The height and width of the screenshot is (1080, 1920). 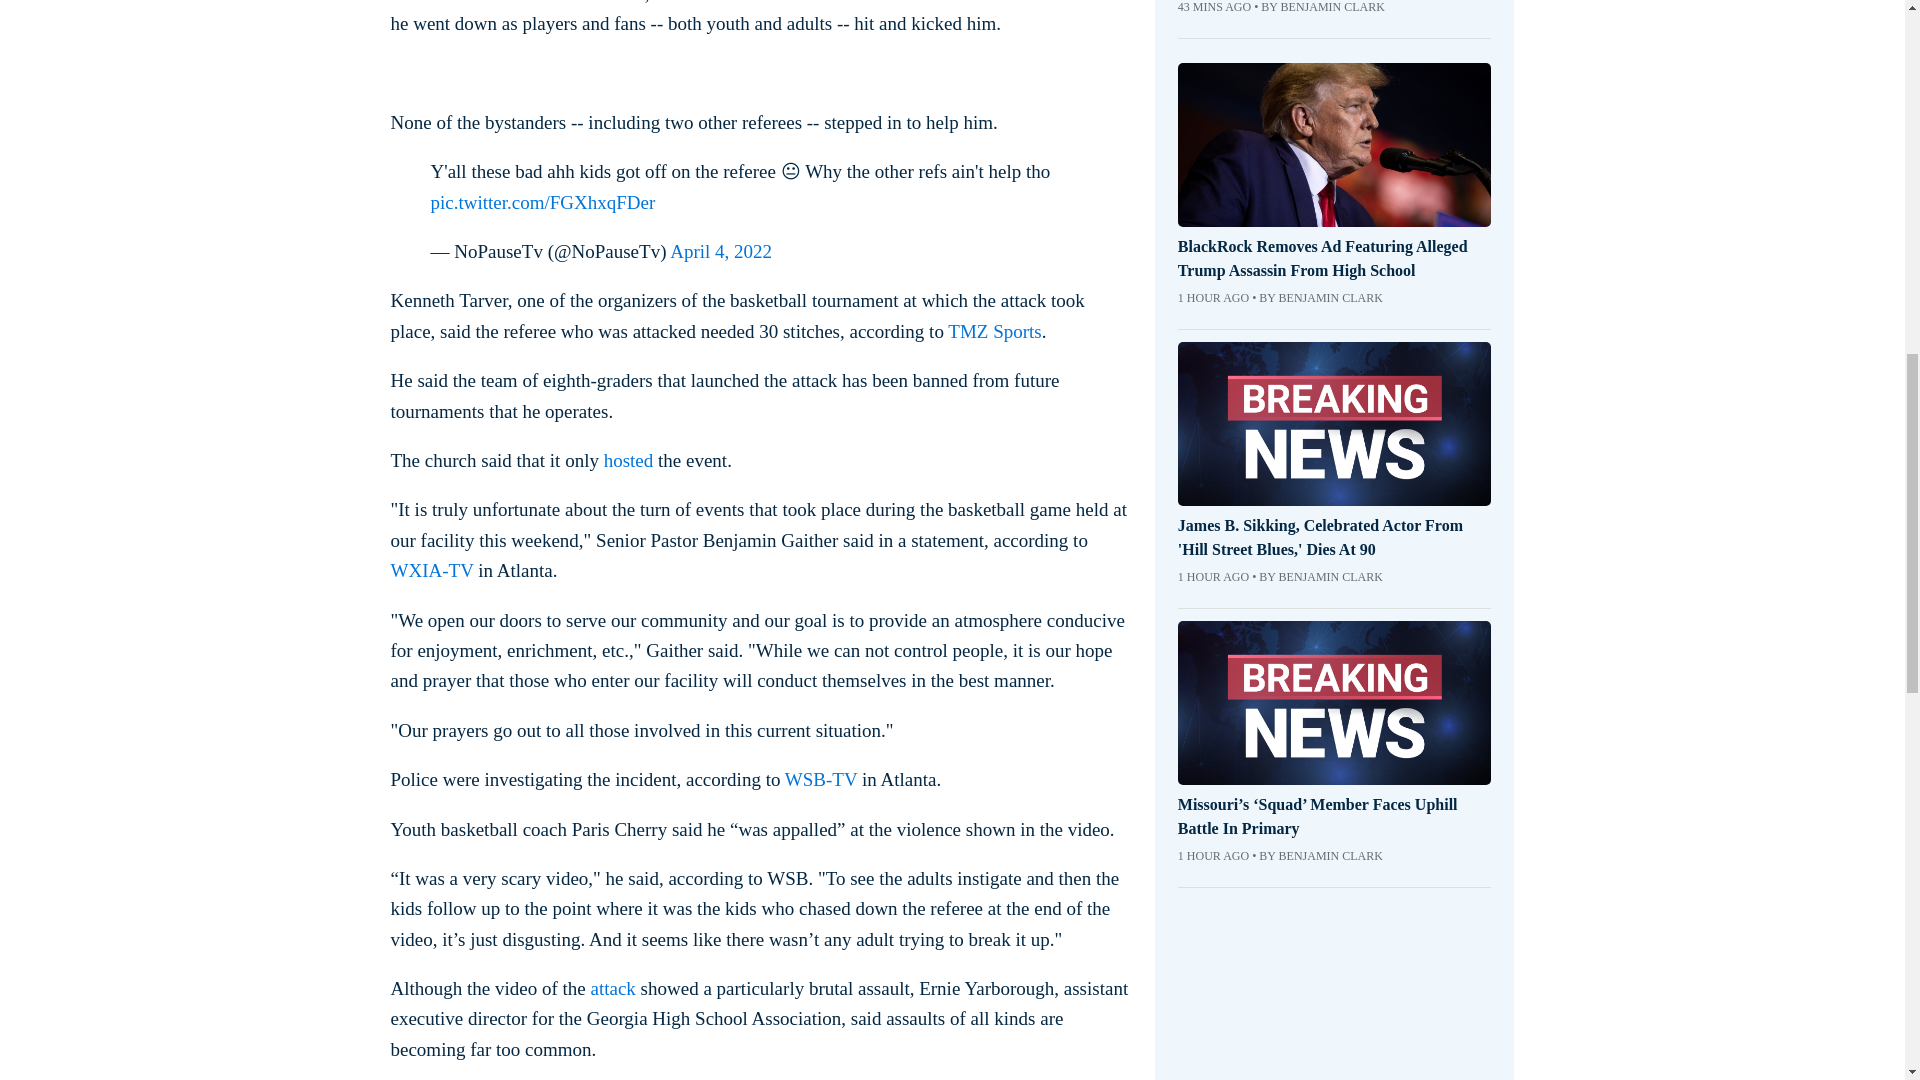 What do you see at coordinates (820, 778) in the screenshot?
I see `WSB-TV` at bounding box center [820, 778].